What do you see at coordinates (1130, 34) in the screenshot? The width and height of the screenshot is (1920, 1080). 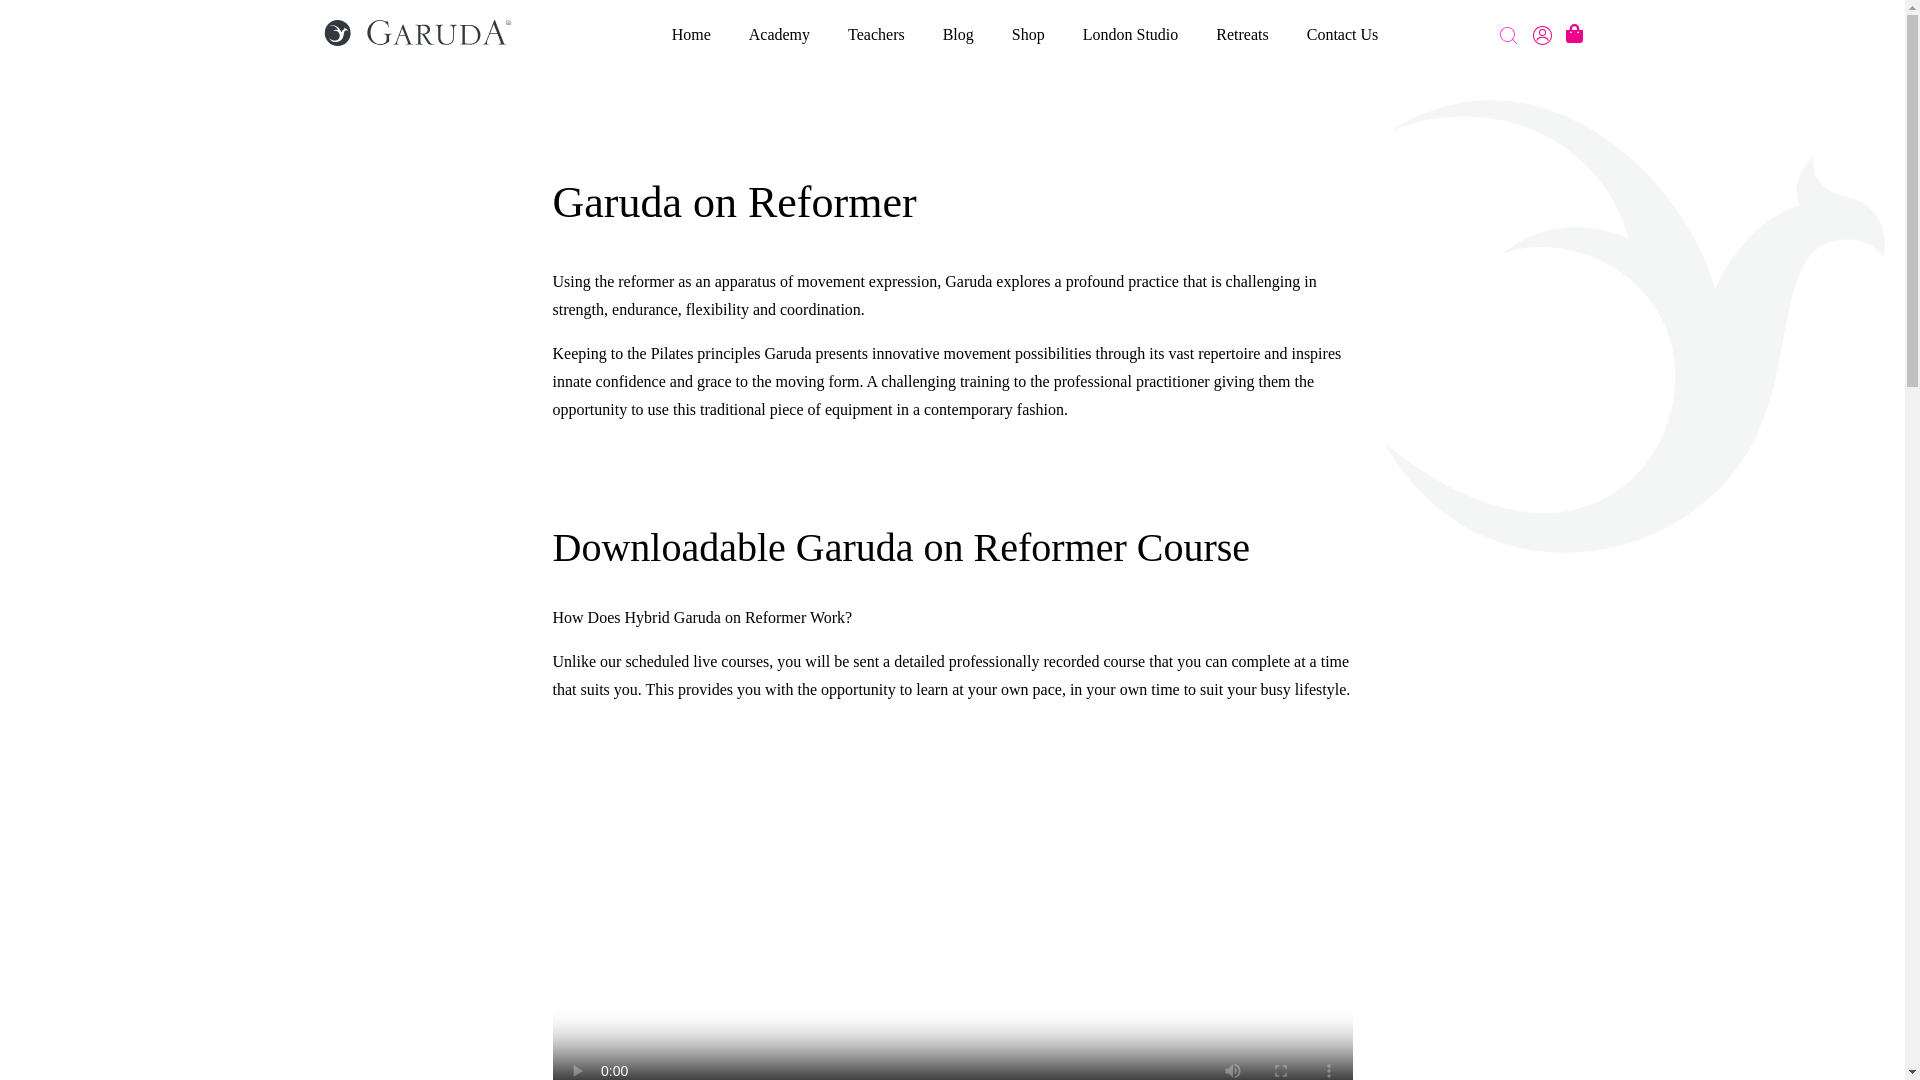 I see `London Studio` at bounding box center [1130, 34].